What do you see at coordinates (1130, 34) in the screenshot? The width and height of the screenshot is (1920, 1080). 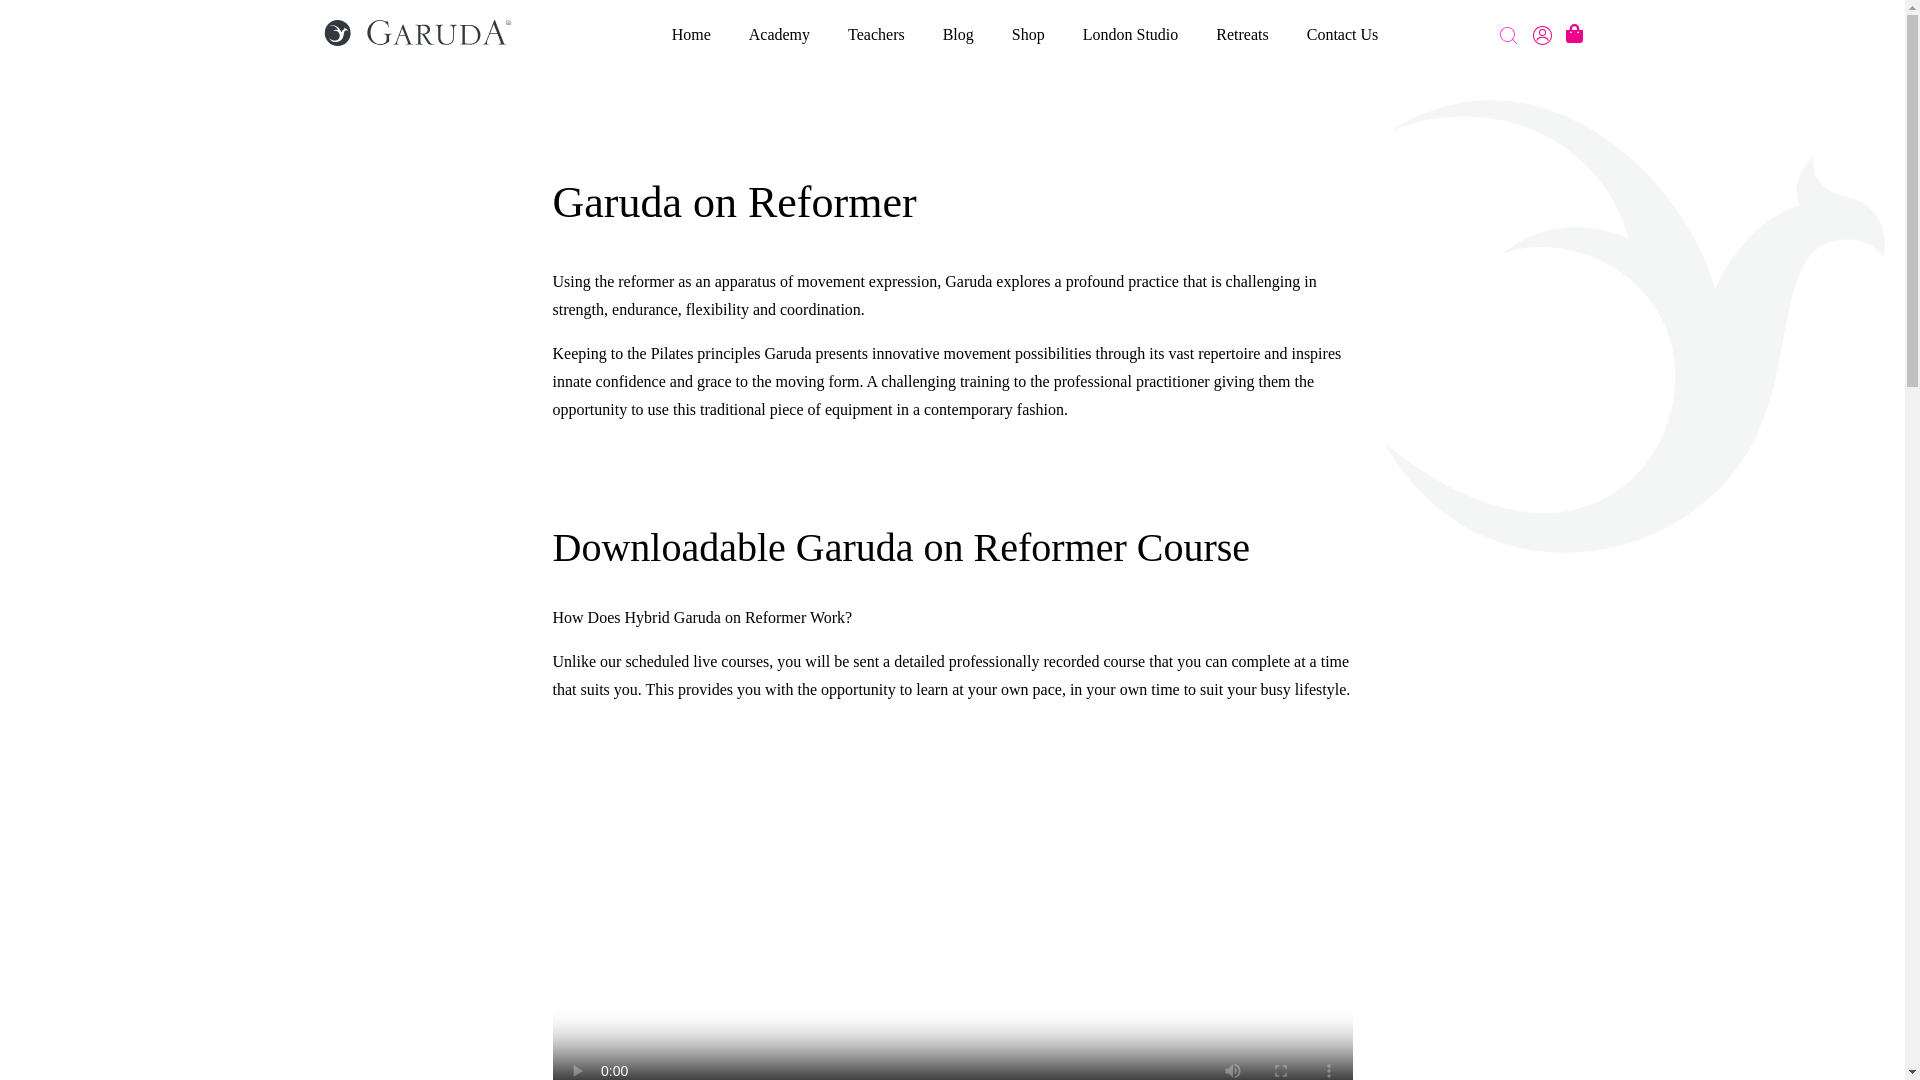 I see `London Studio` at bounding box center [1130, 34].